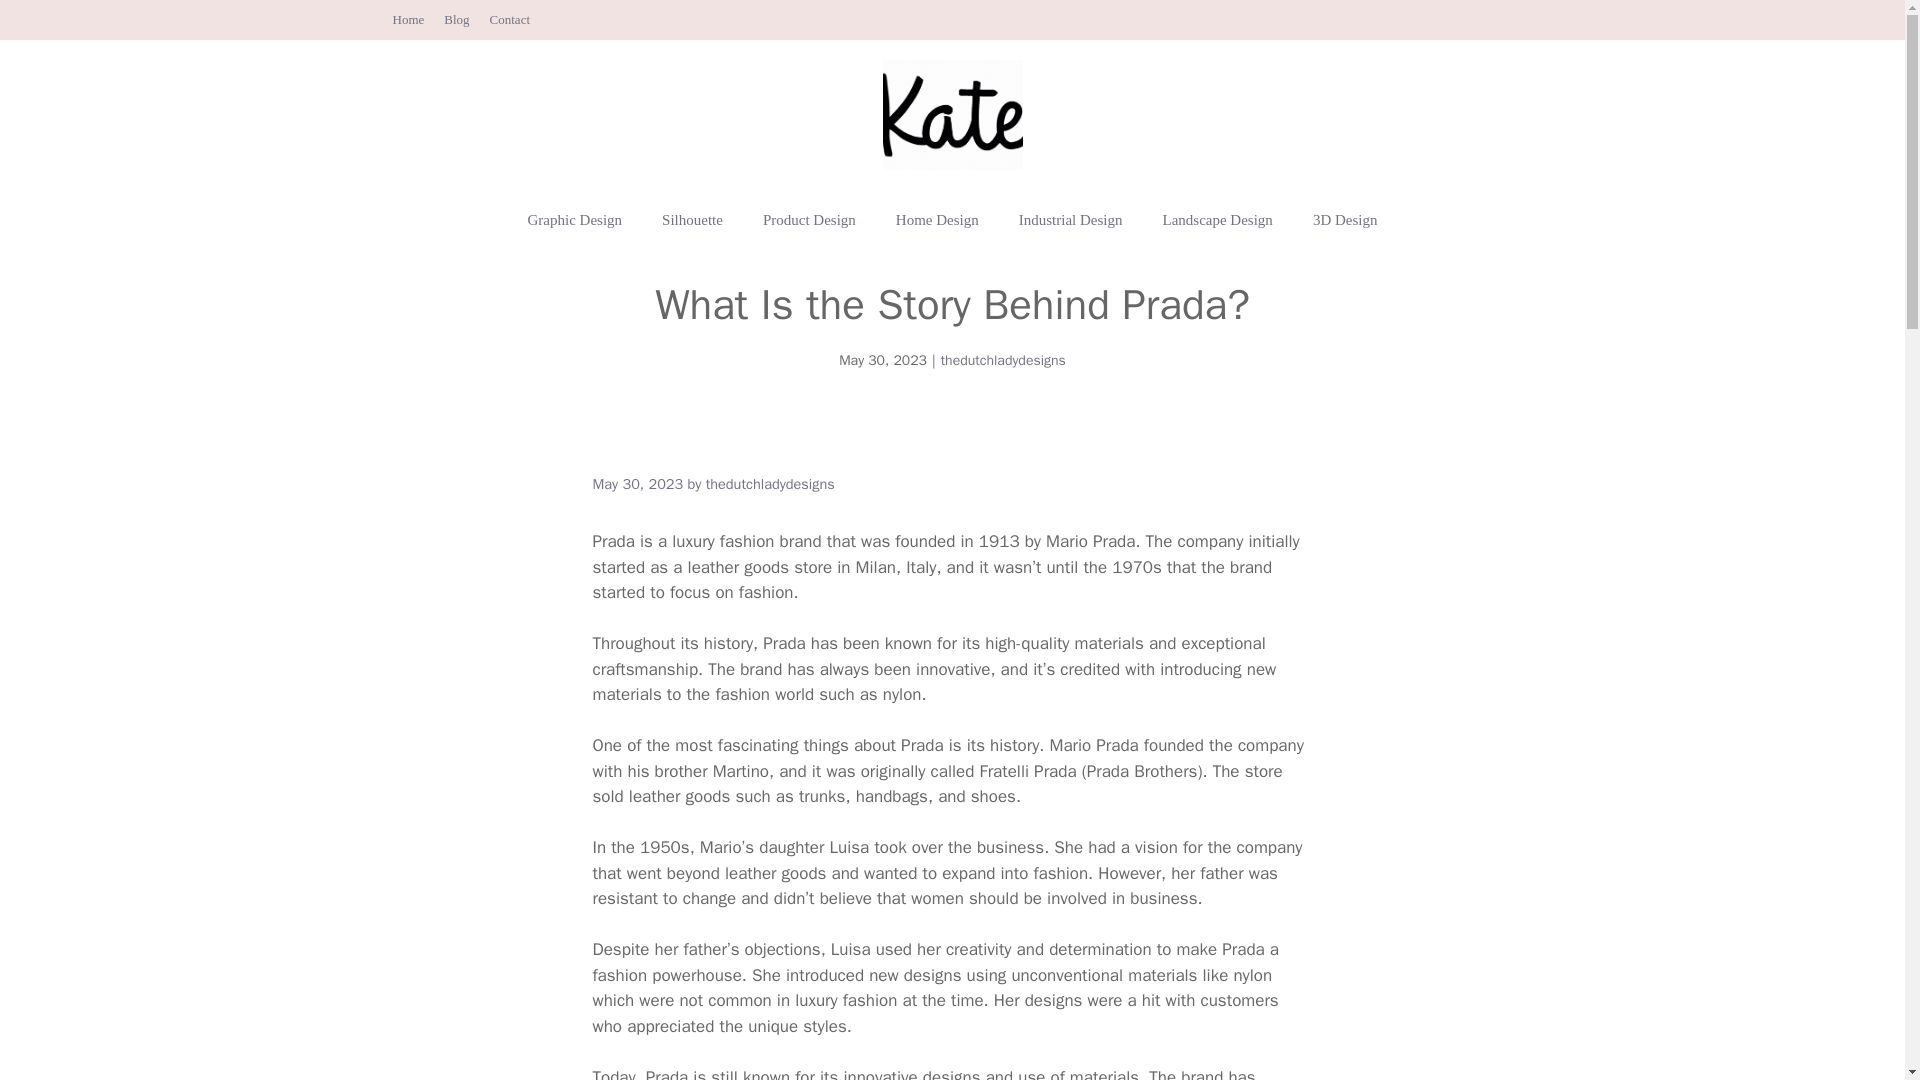  What do you see at coordinates (1002, 360) in the screenshot?
I see `thedutchladydesigns` at bounding box center [1002, 360].